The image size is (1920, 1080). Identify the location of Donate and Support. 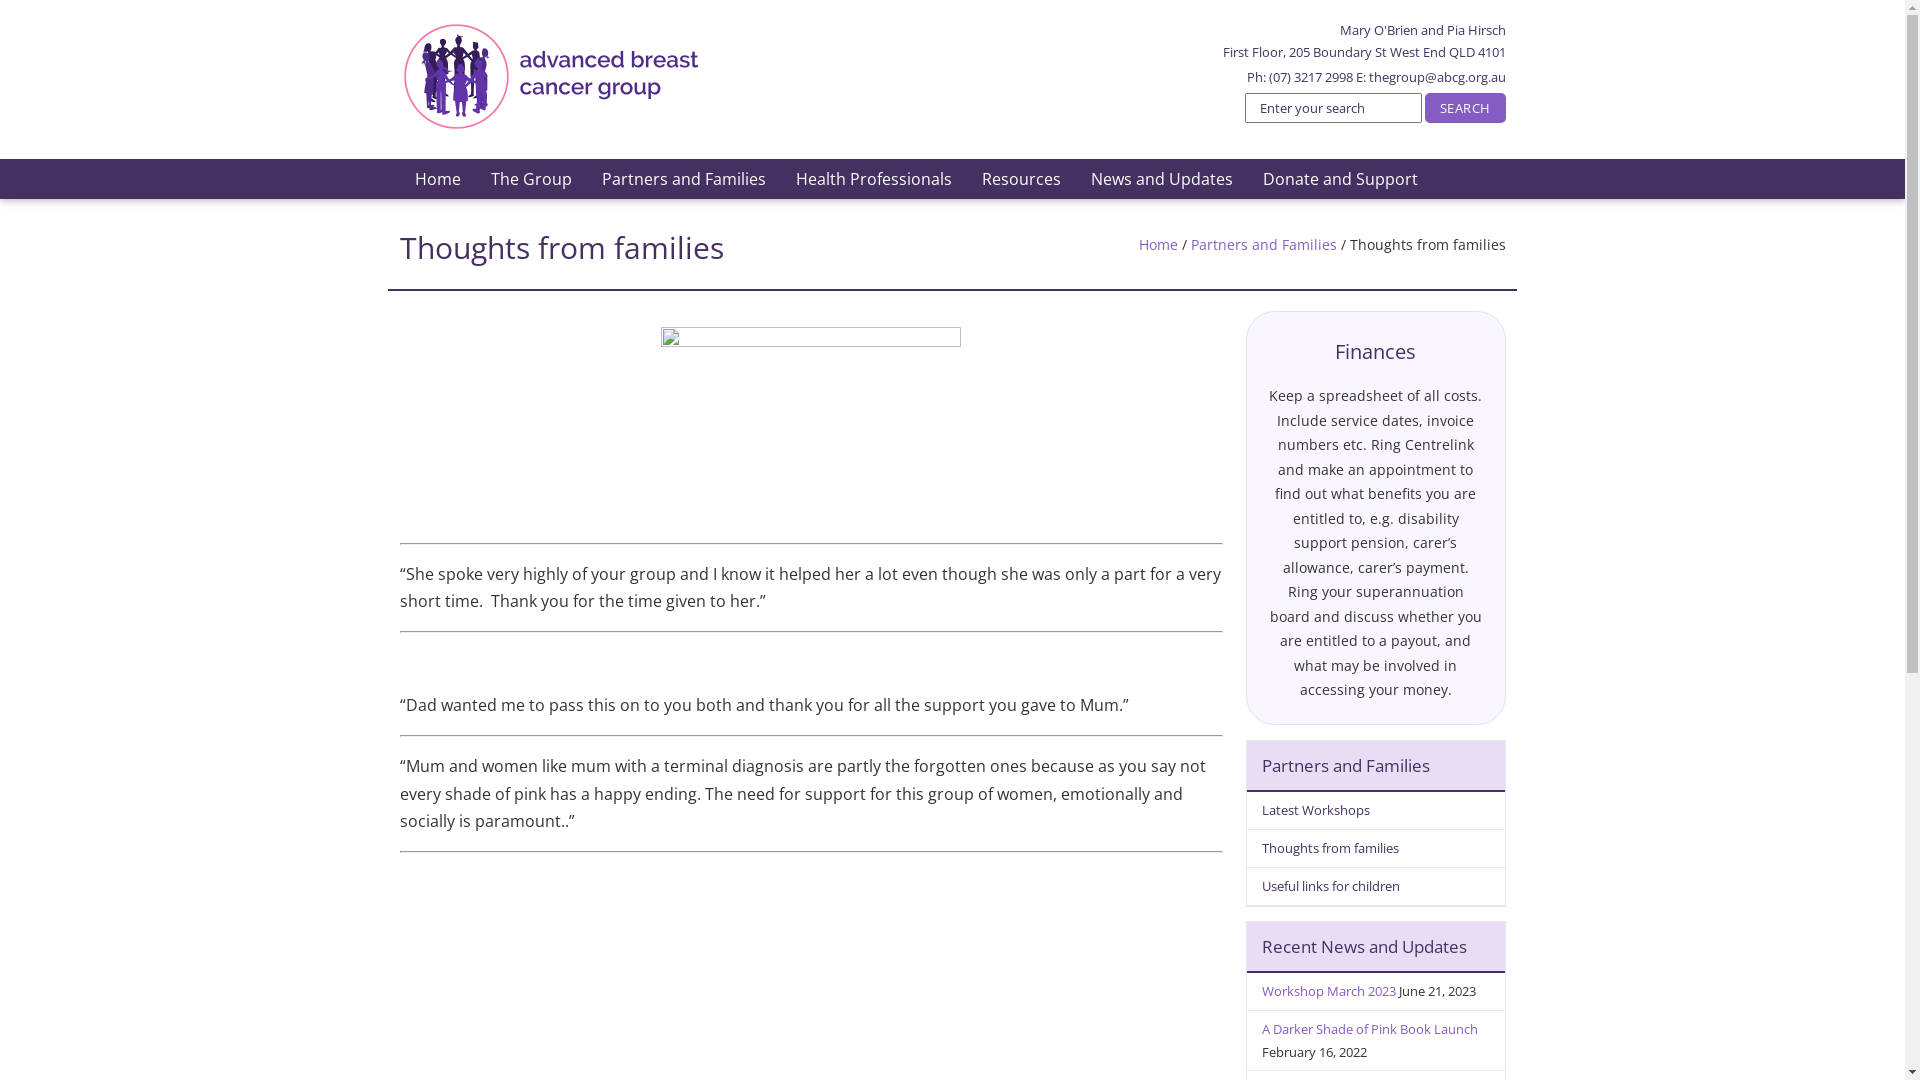
(1340, 179).